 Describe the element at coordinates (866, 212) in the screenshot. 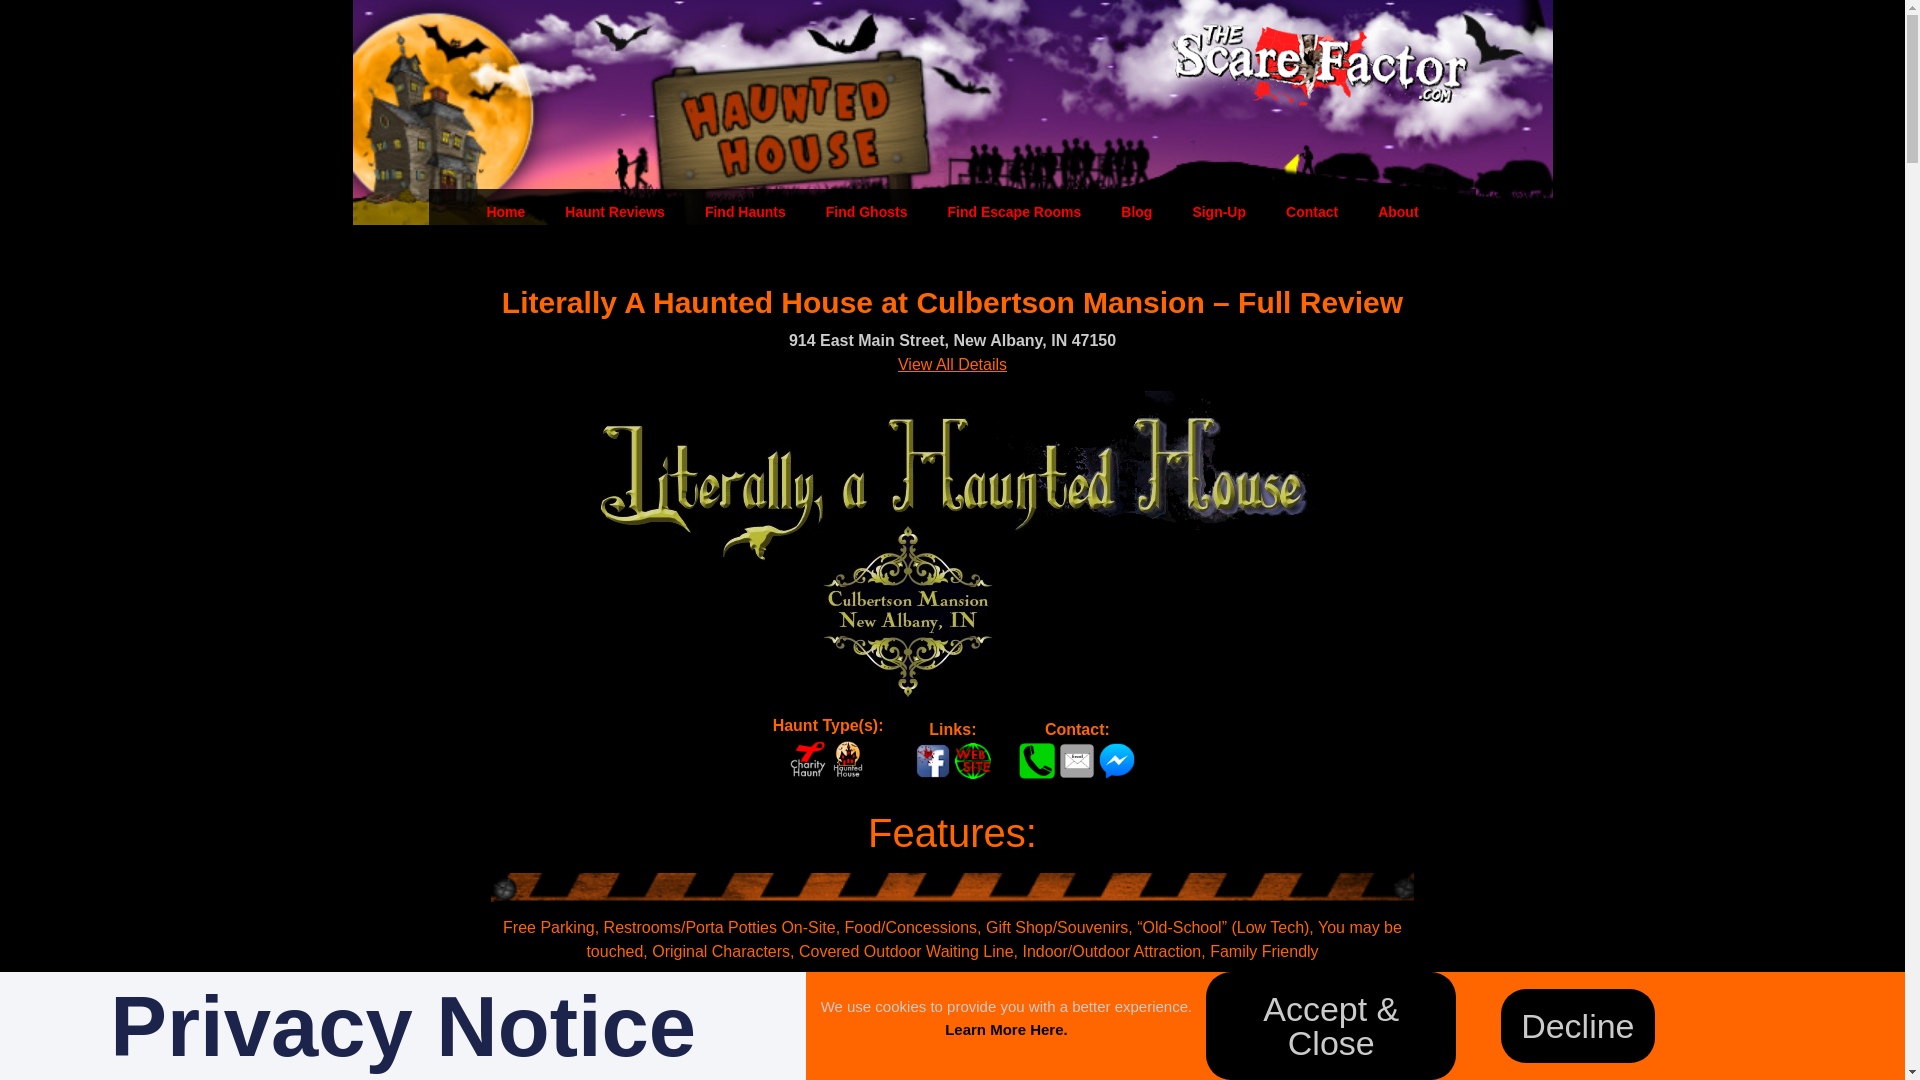

I see `Find Ghosts` at that location.